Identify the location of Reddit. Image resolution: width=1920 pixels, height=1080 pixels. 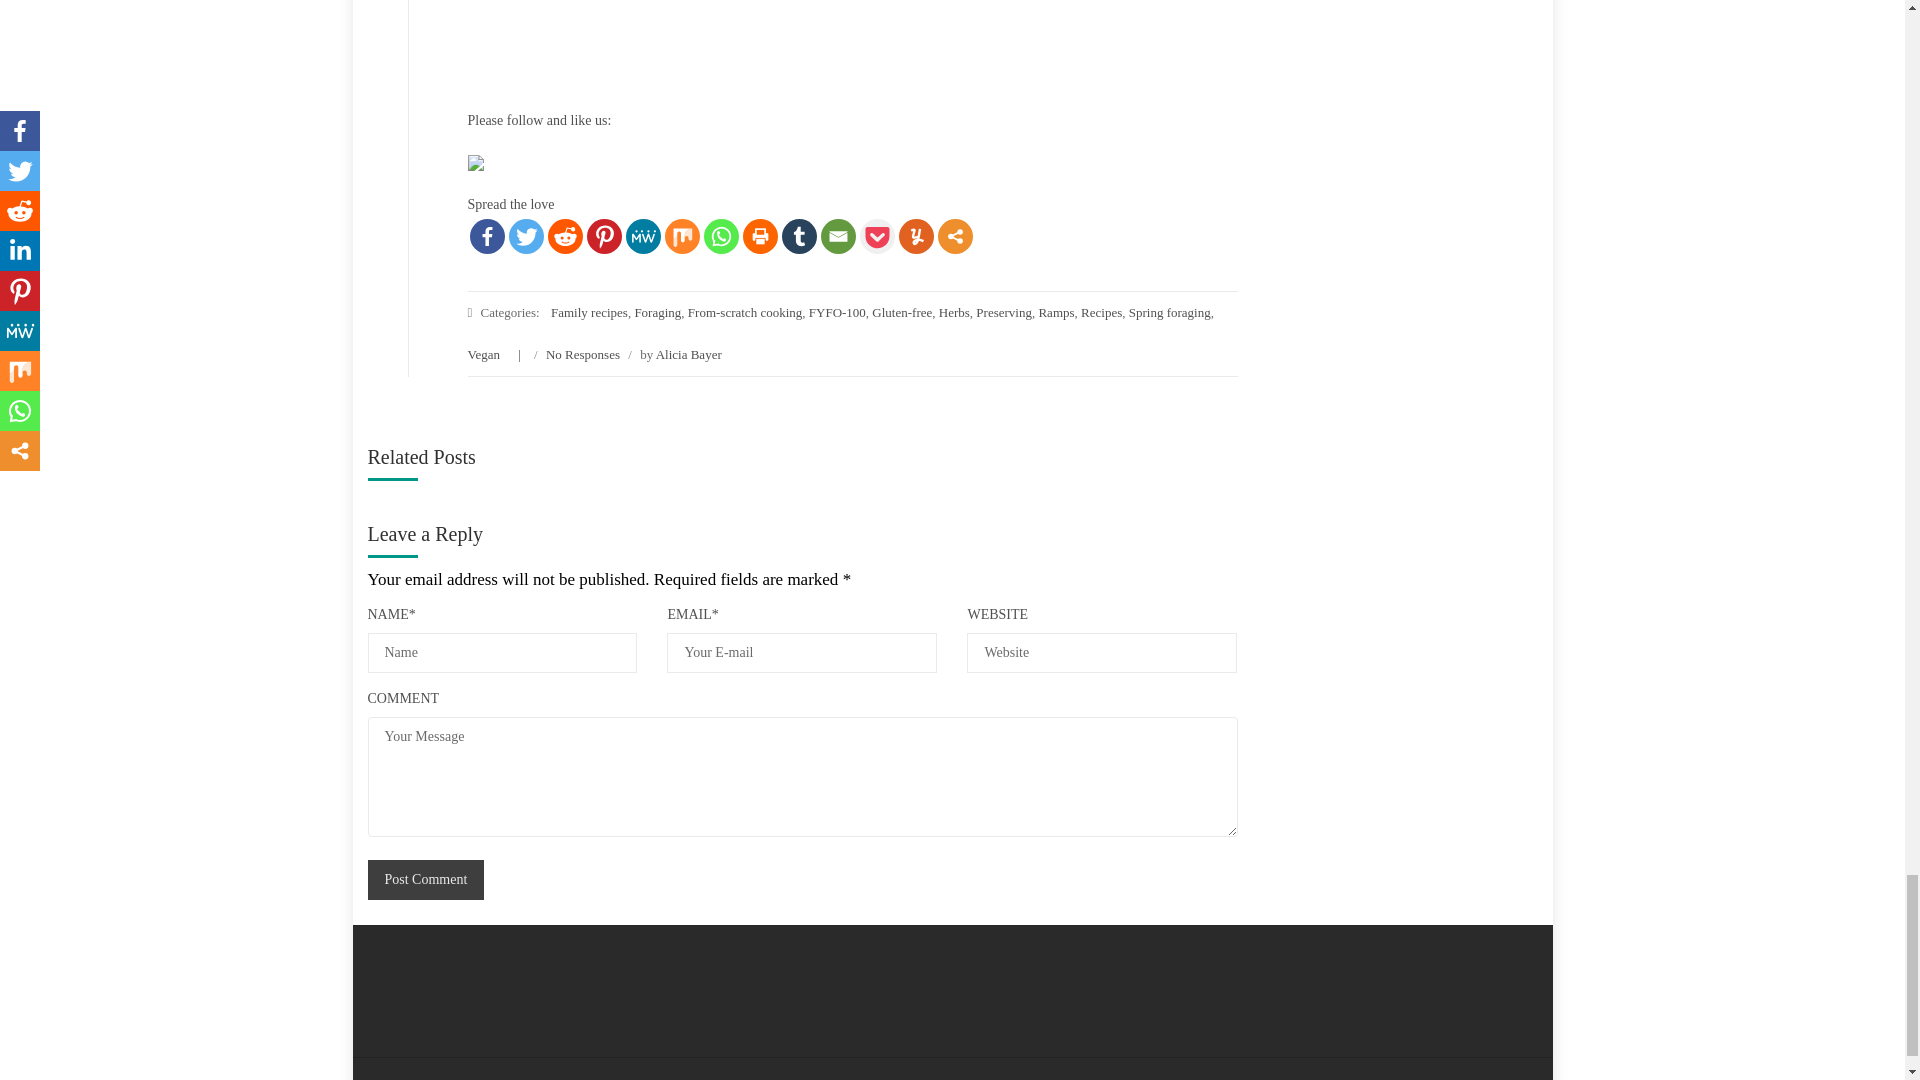
(565, 236).